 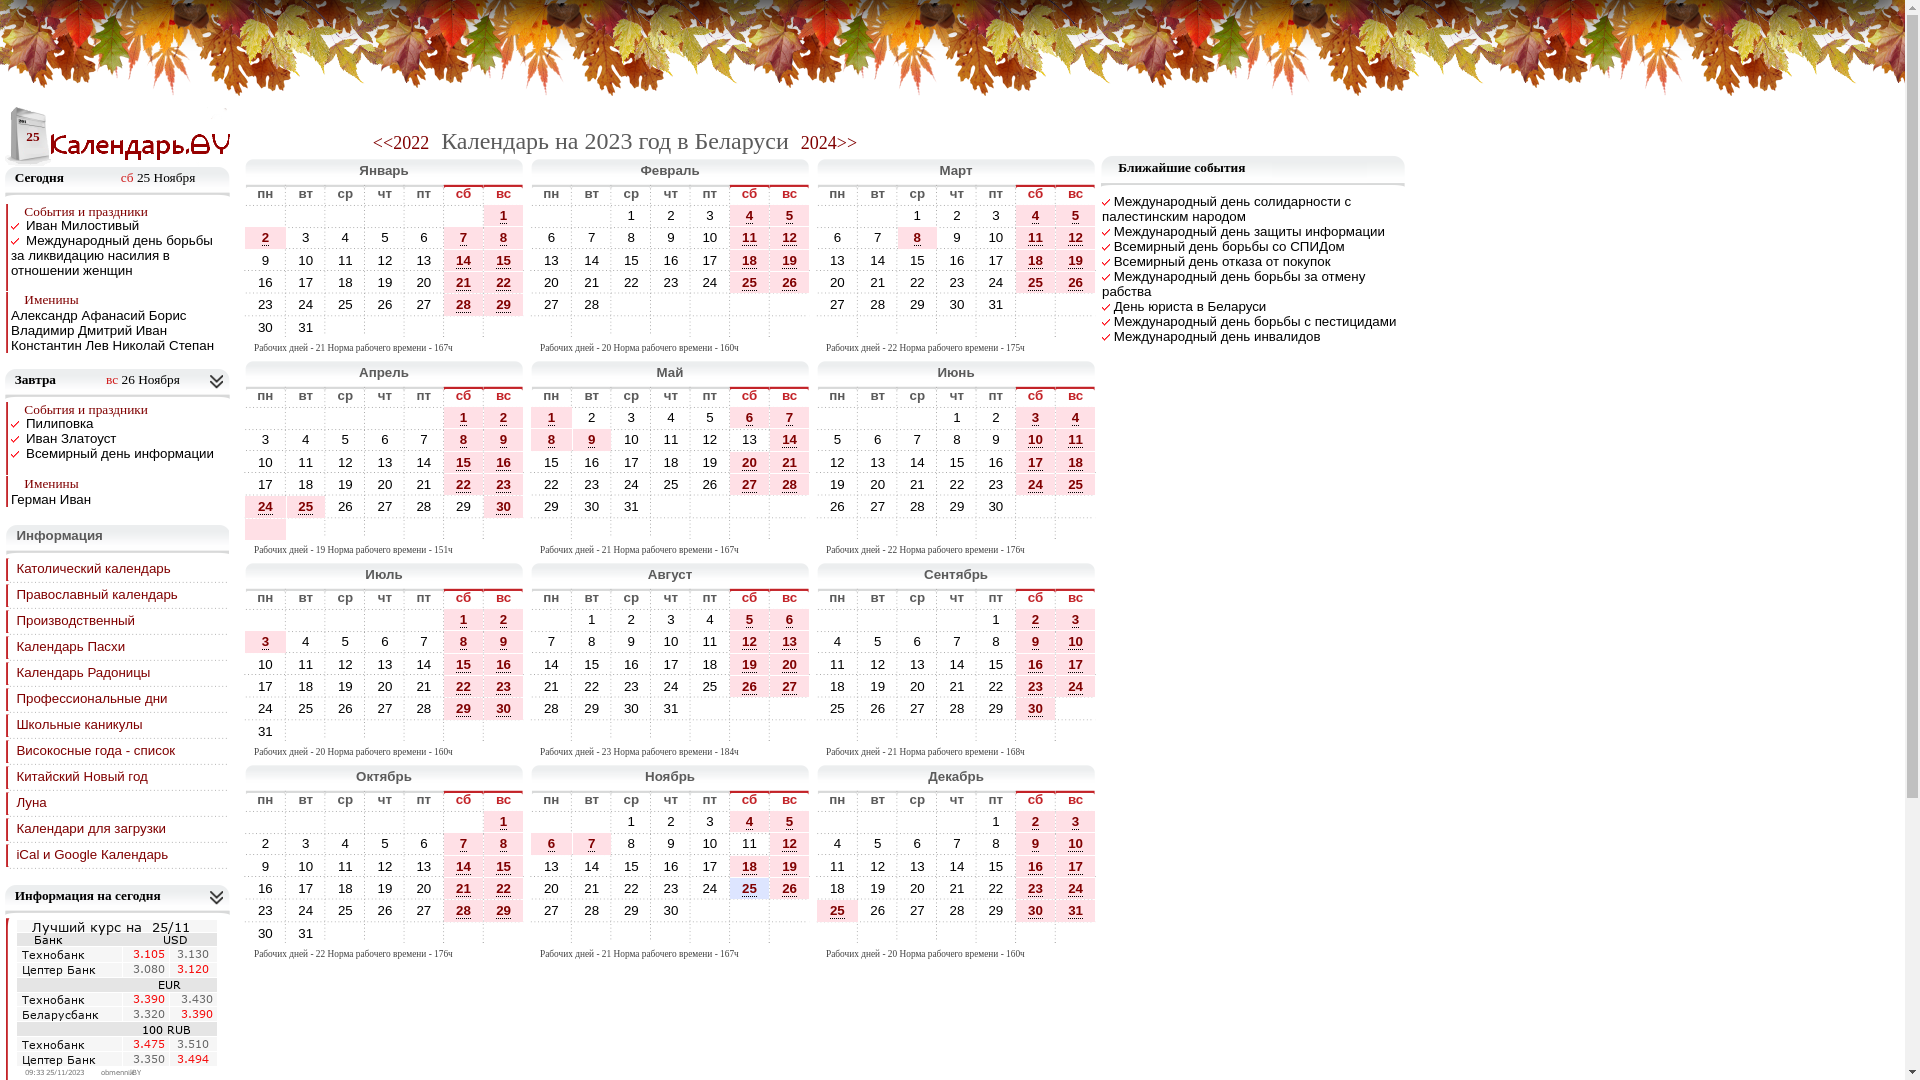 What do you see at coordinates (28, 137) in the screenshot?
I see `   25` at bounding box center [28, 137].